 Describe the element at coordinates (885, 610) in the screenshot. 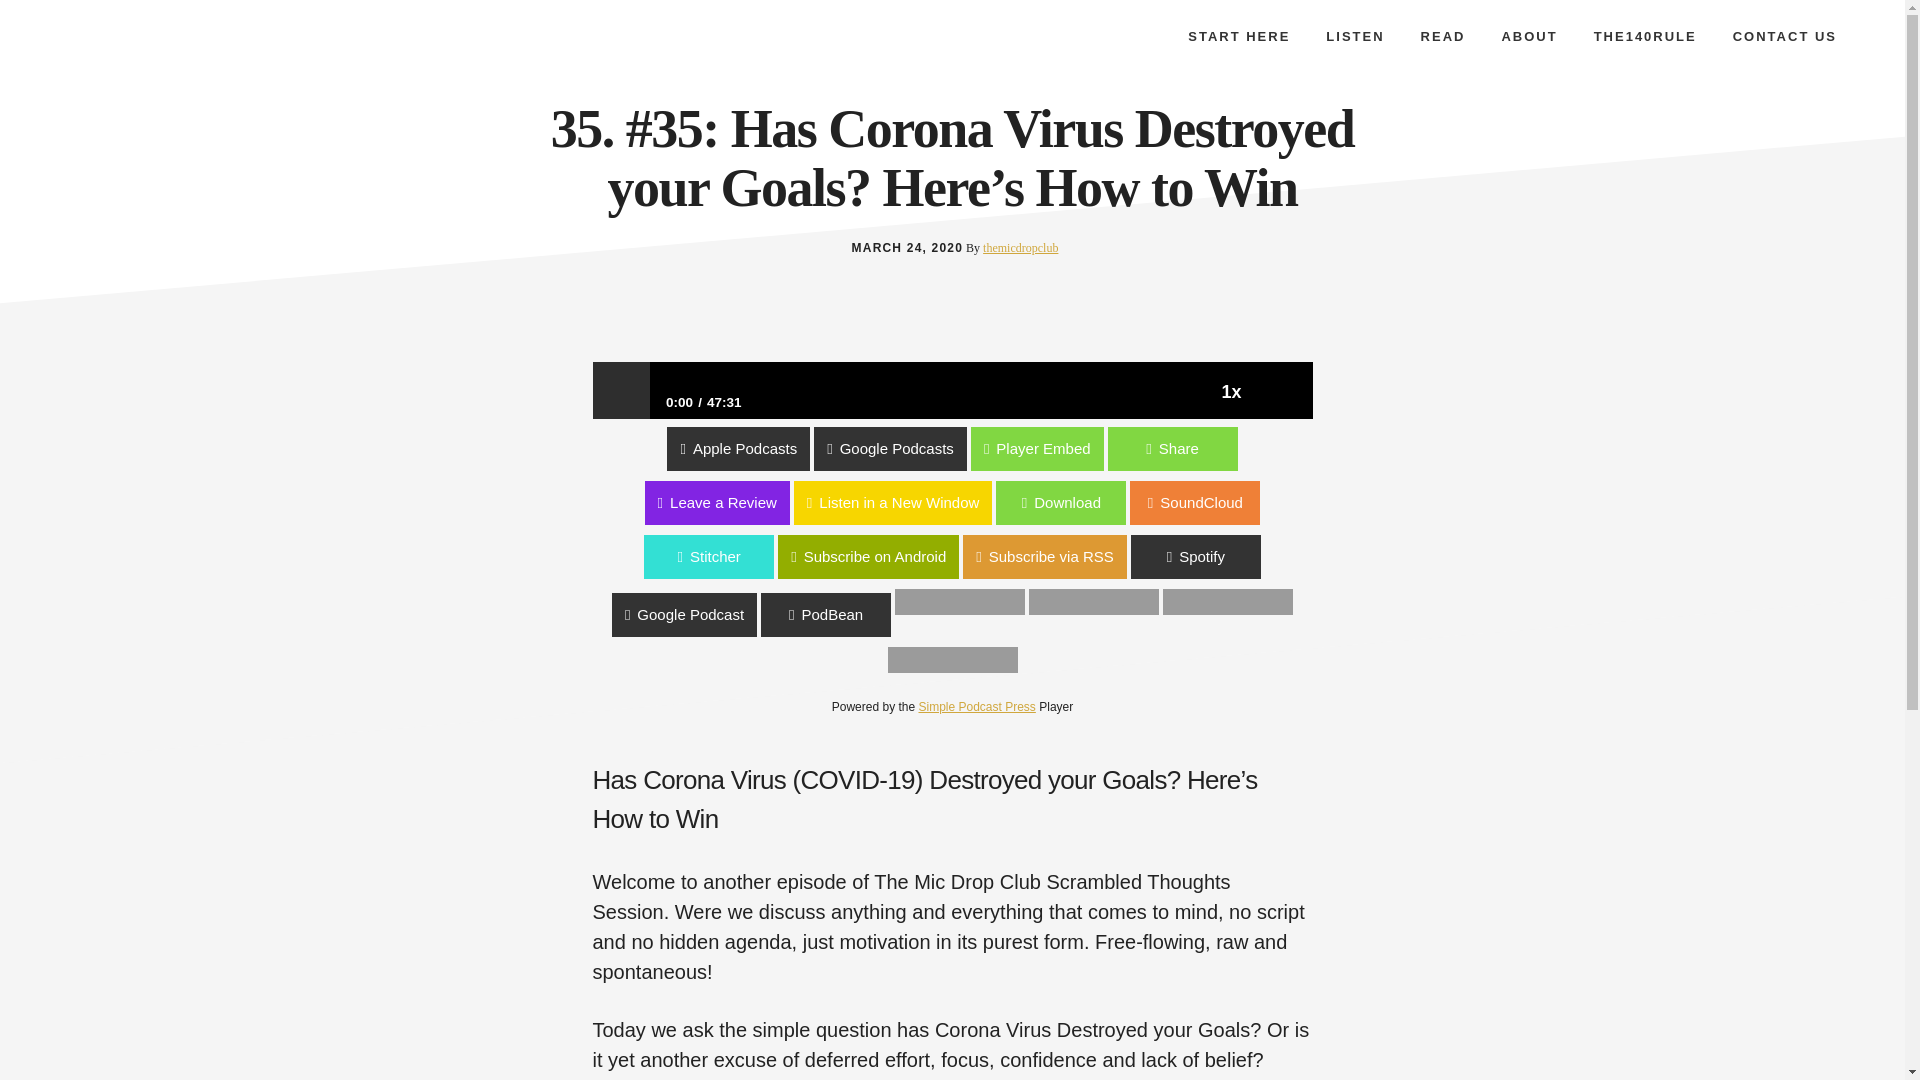

I see `Google Podcast` at that location.